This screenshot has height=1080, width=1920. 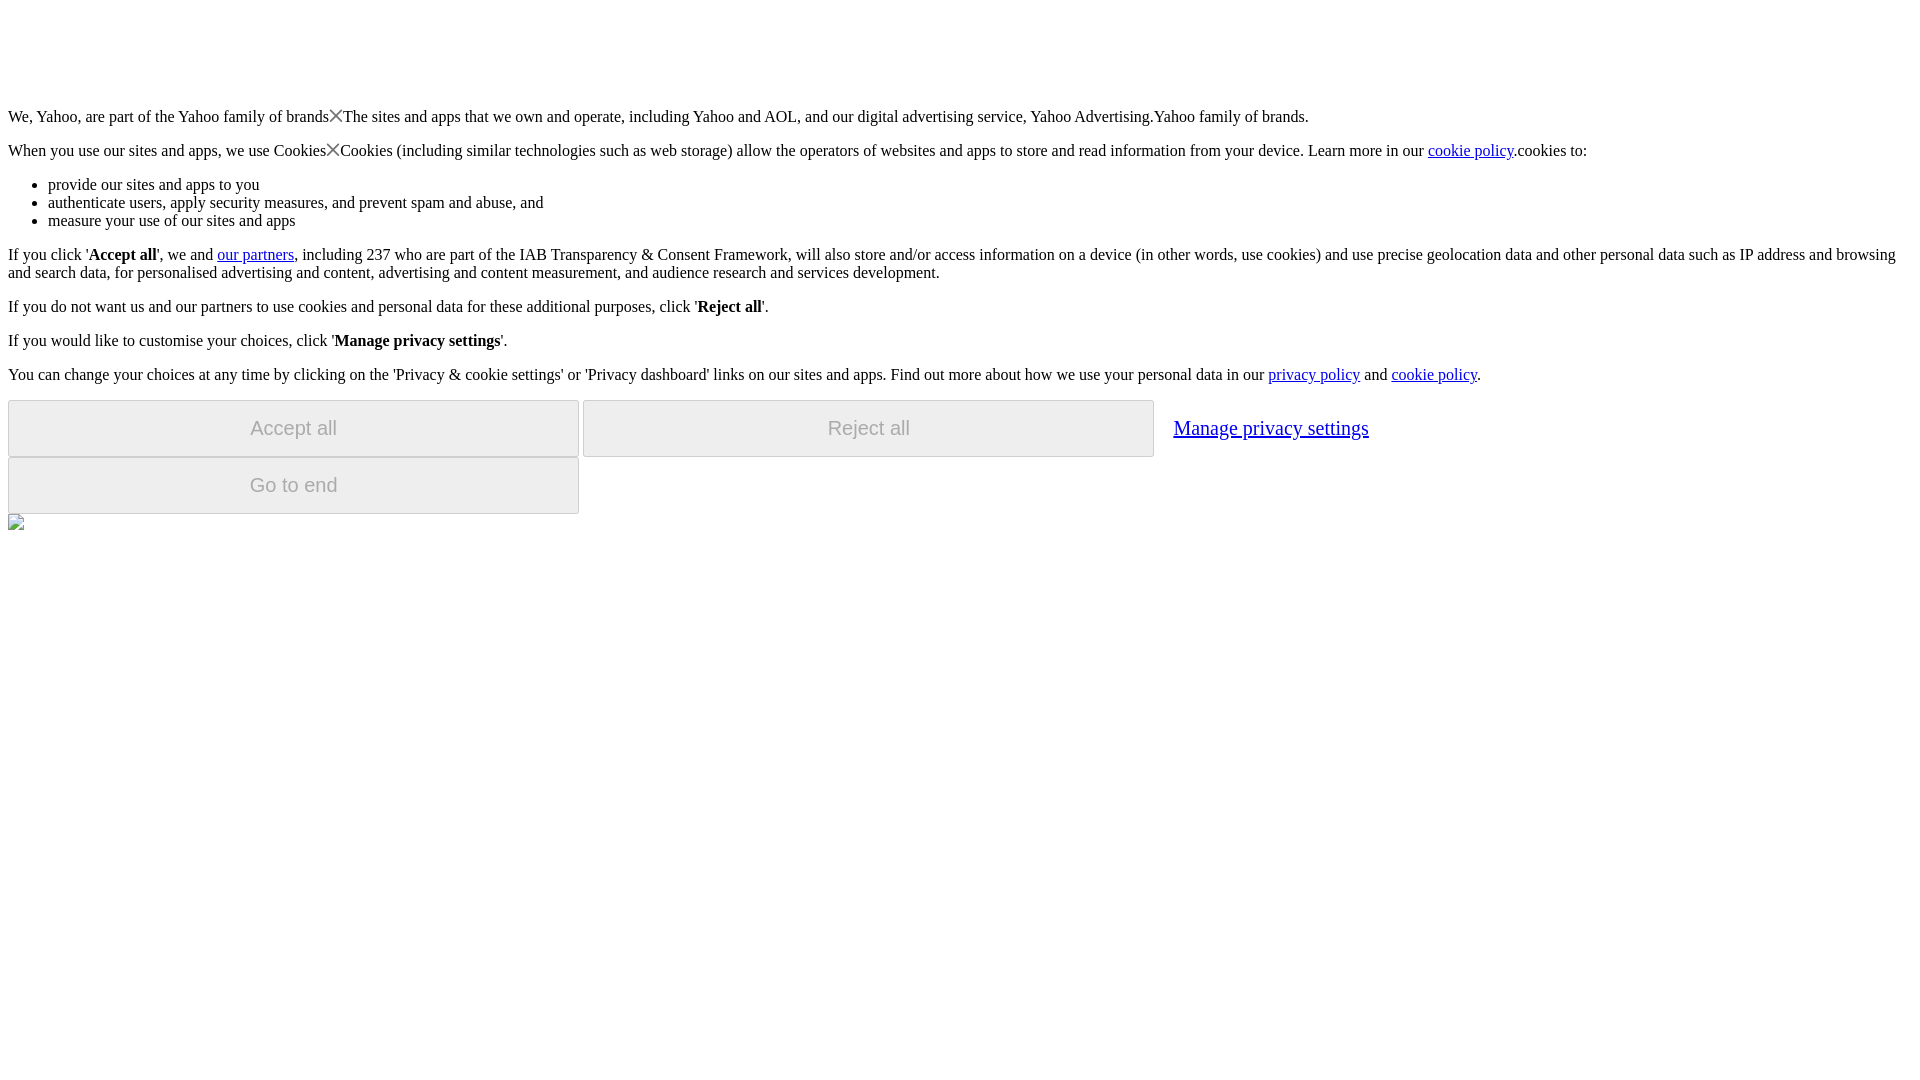 What do you see at coordinates (868, 428) in the screenshot?
I see `Reject all` at bounding box center [868, 428].